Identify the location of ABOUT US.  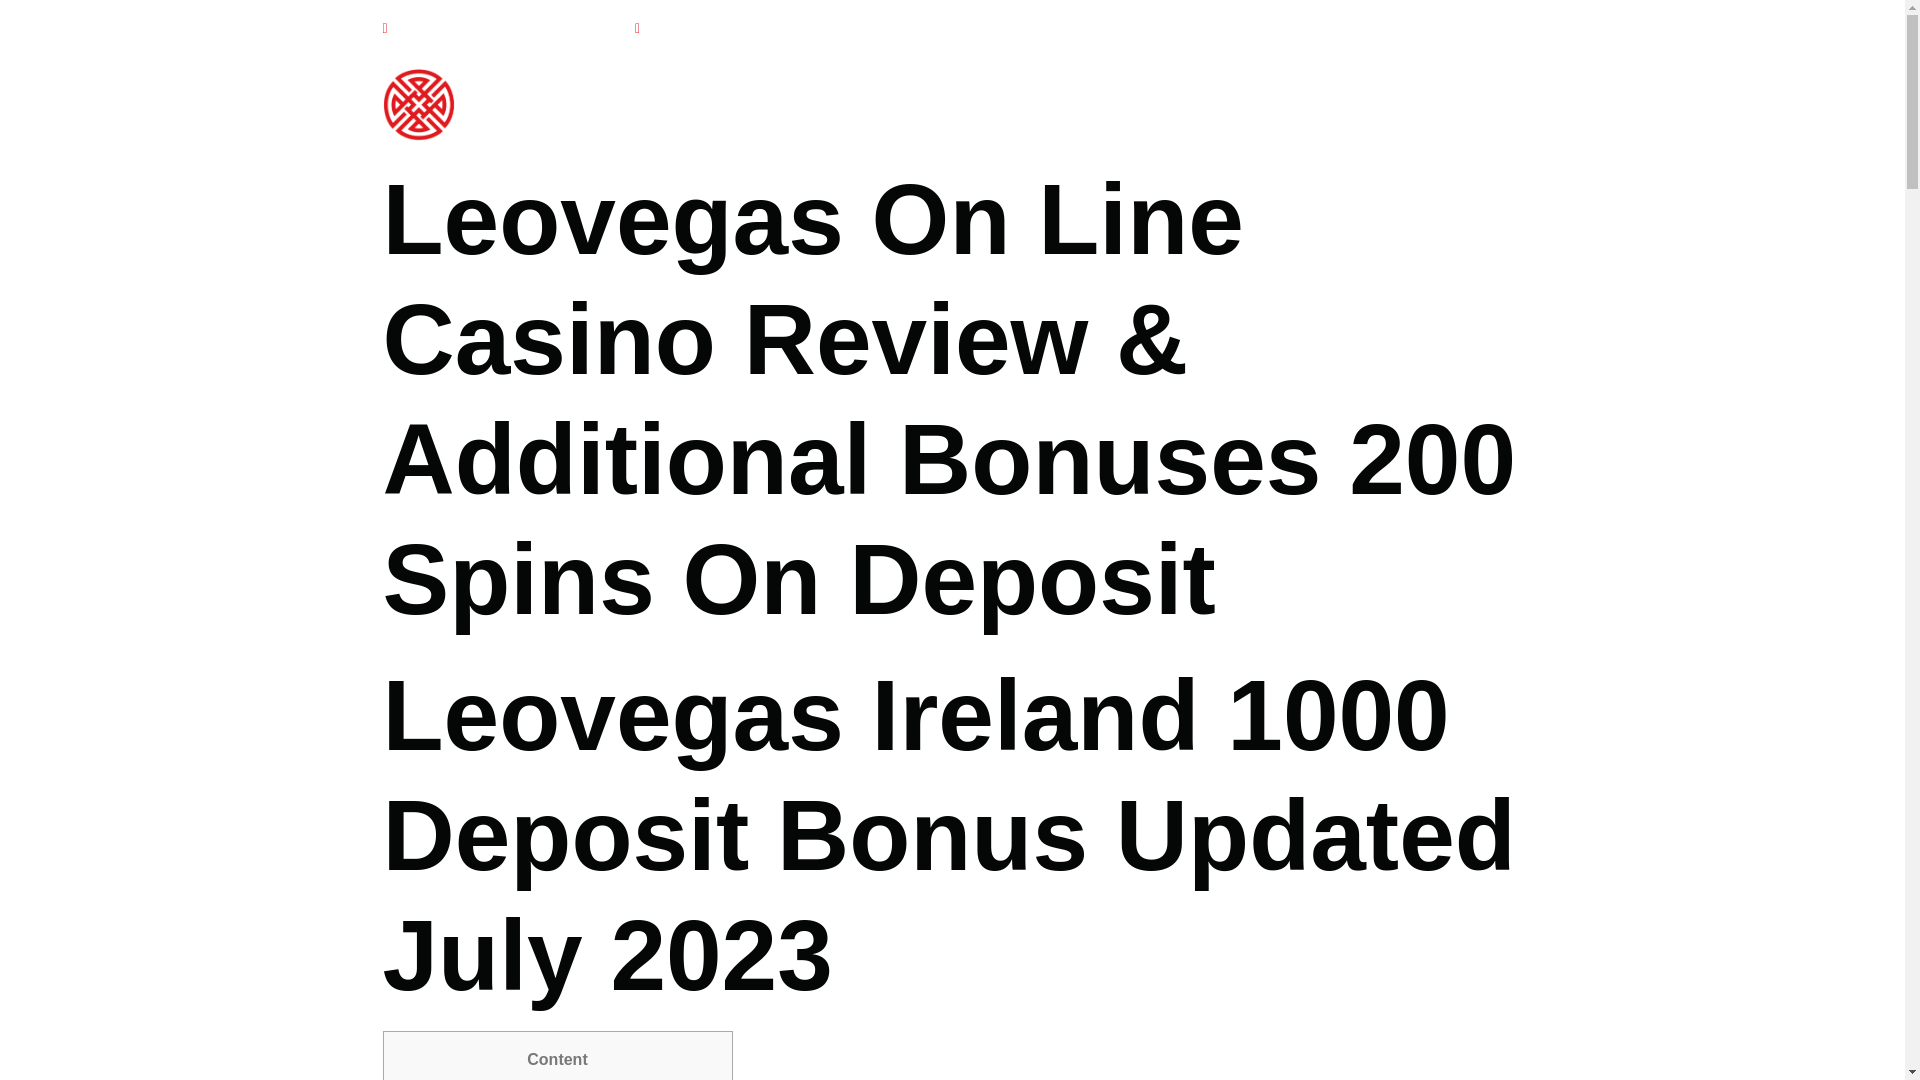
(1040, 104).